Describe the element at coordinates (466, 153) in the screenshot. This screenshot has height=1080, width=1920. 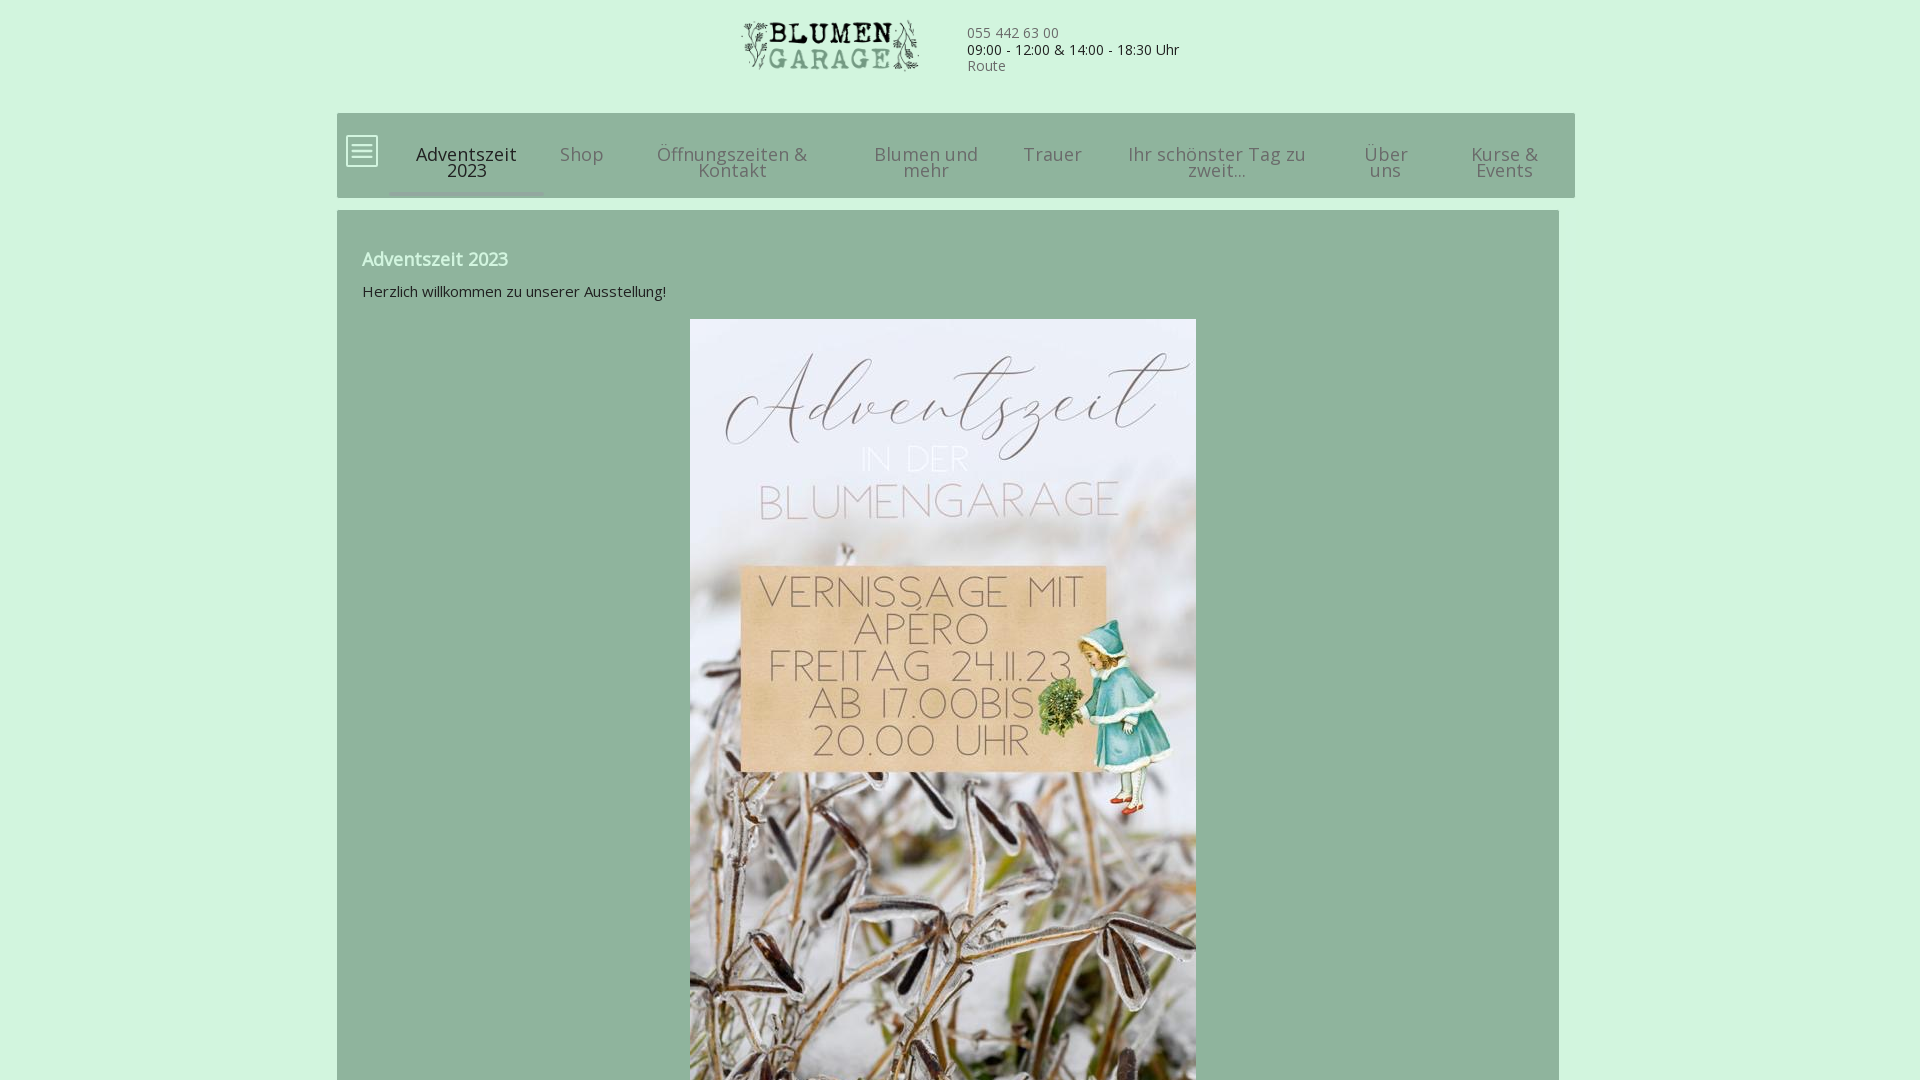
I see `Adventszeit 2023` at that location.